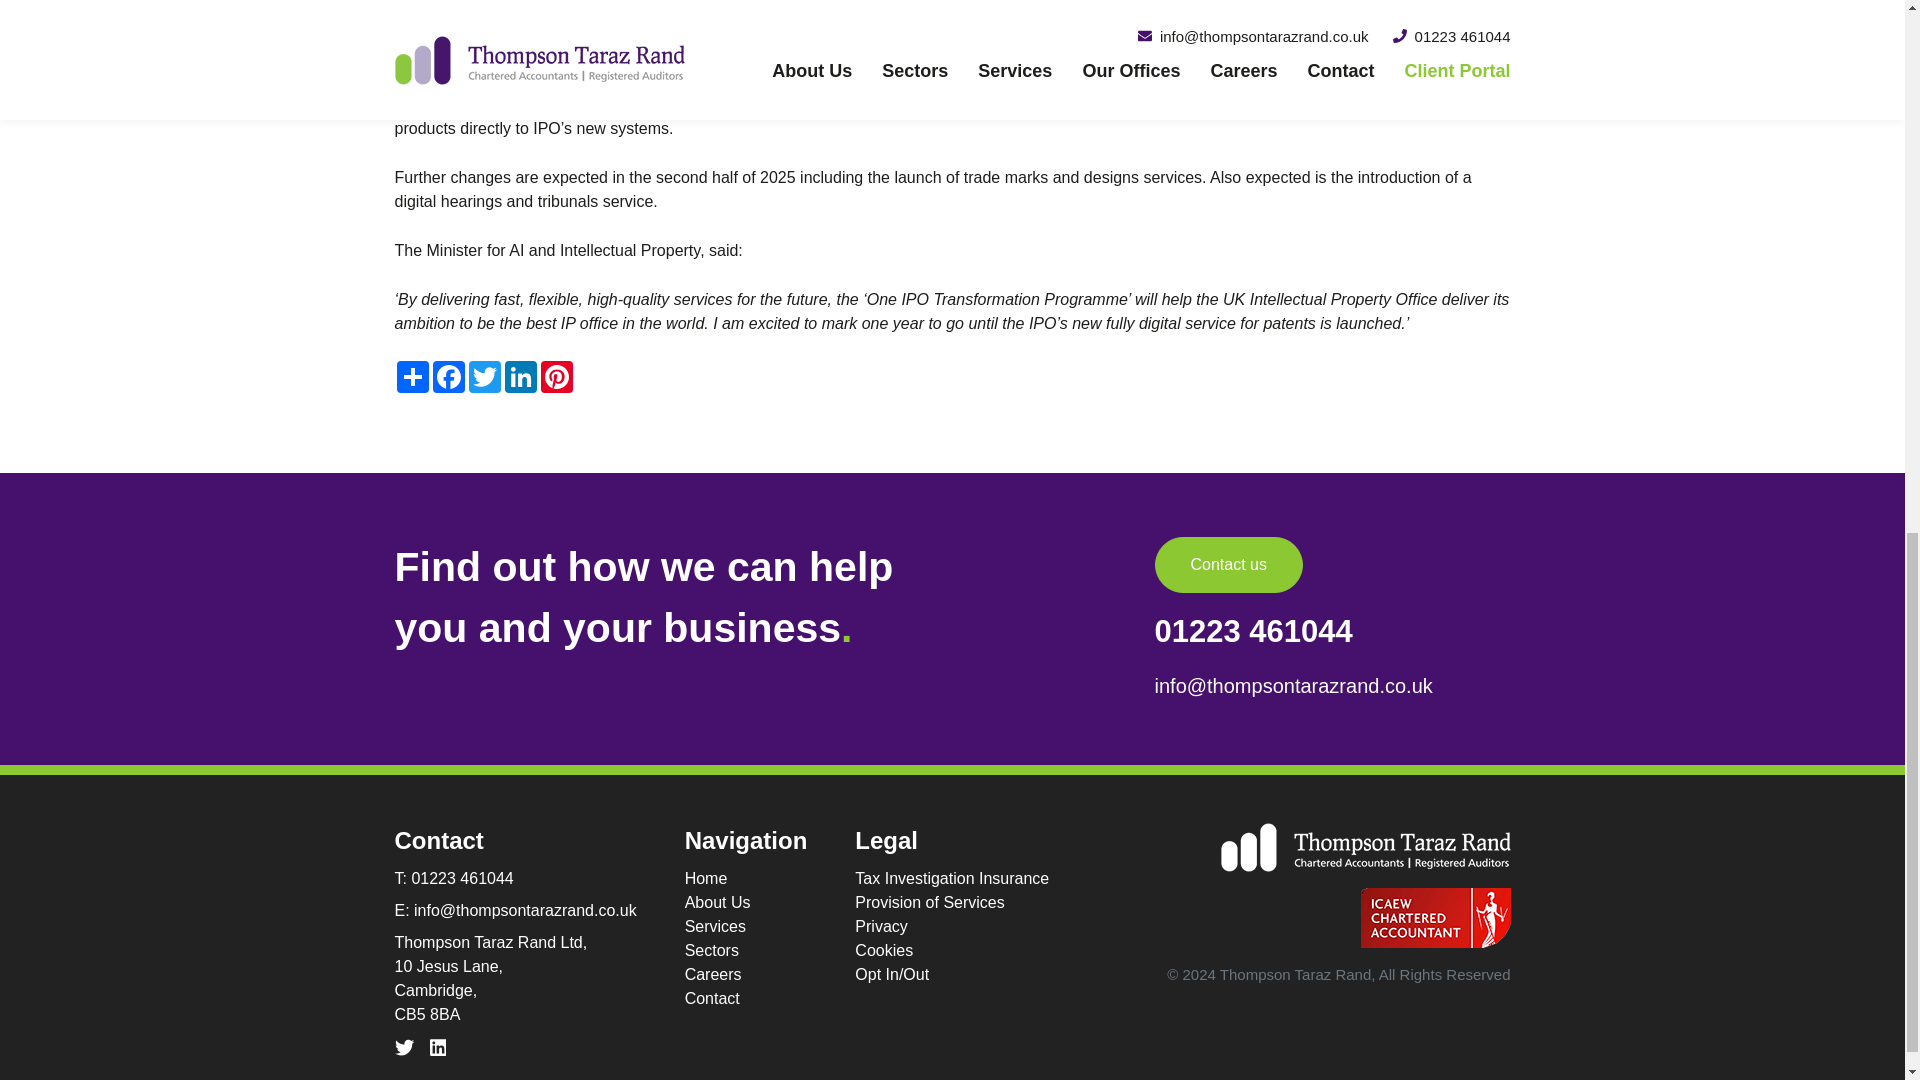 The height and width of the screenshot is (1080, 1920). What do you see at coordinates (1254, 632) in the screenshot?
I see `01223 461044` at bounding box center [1254, 632].